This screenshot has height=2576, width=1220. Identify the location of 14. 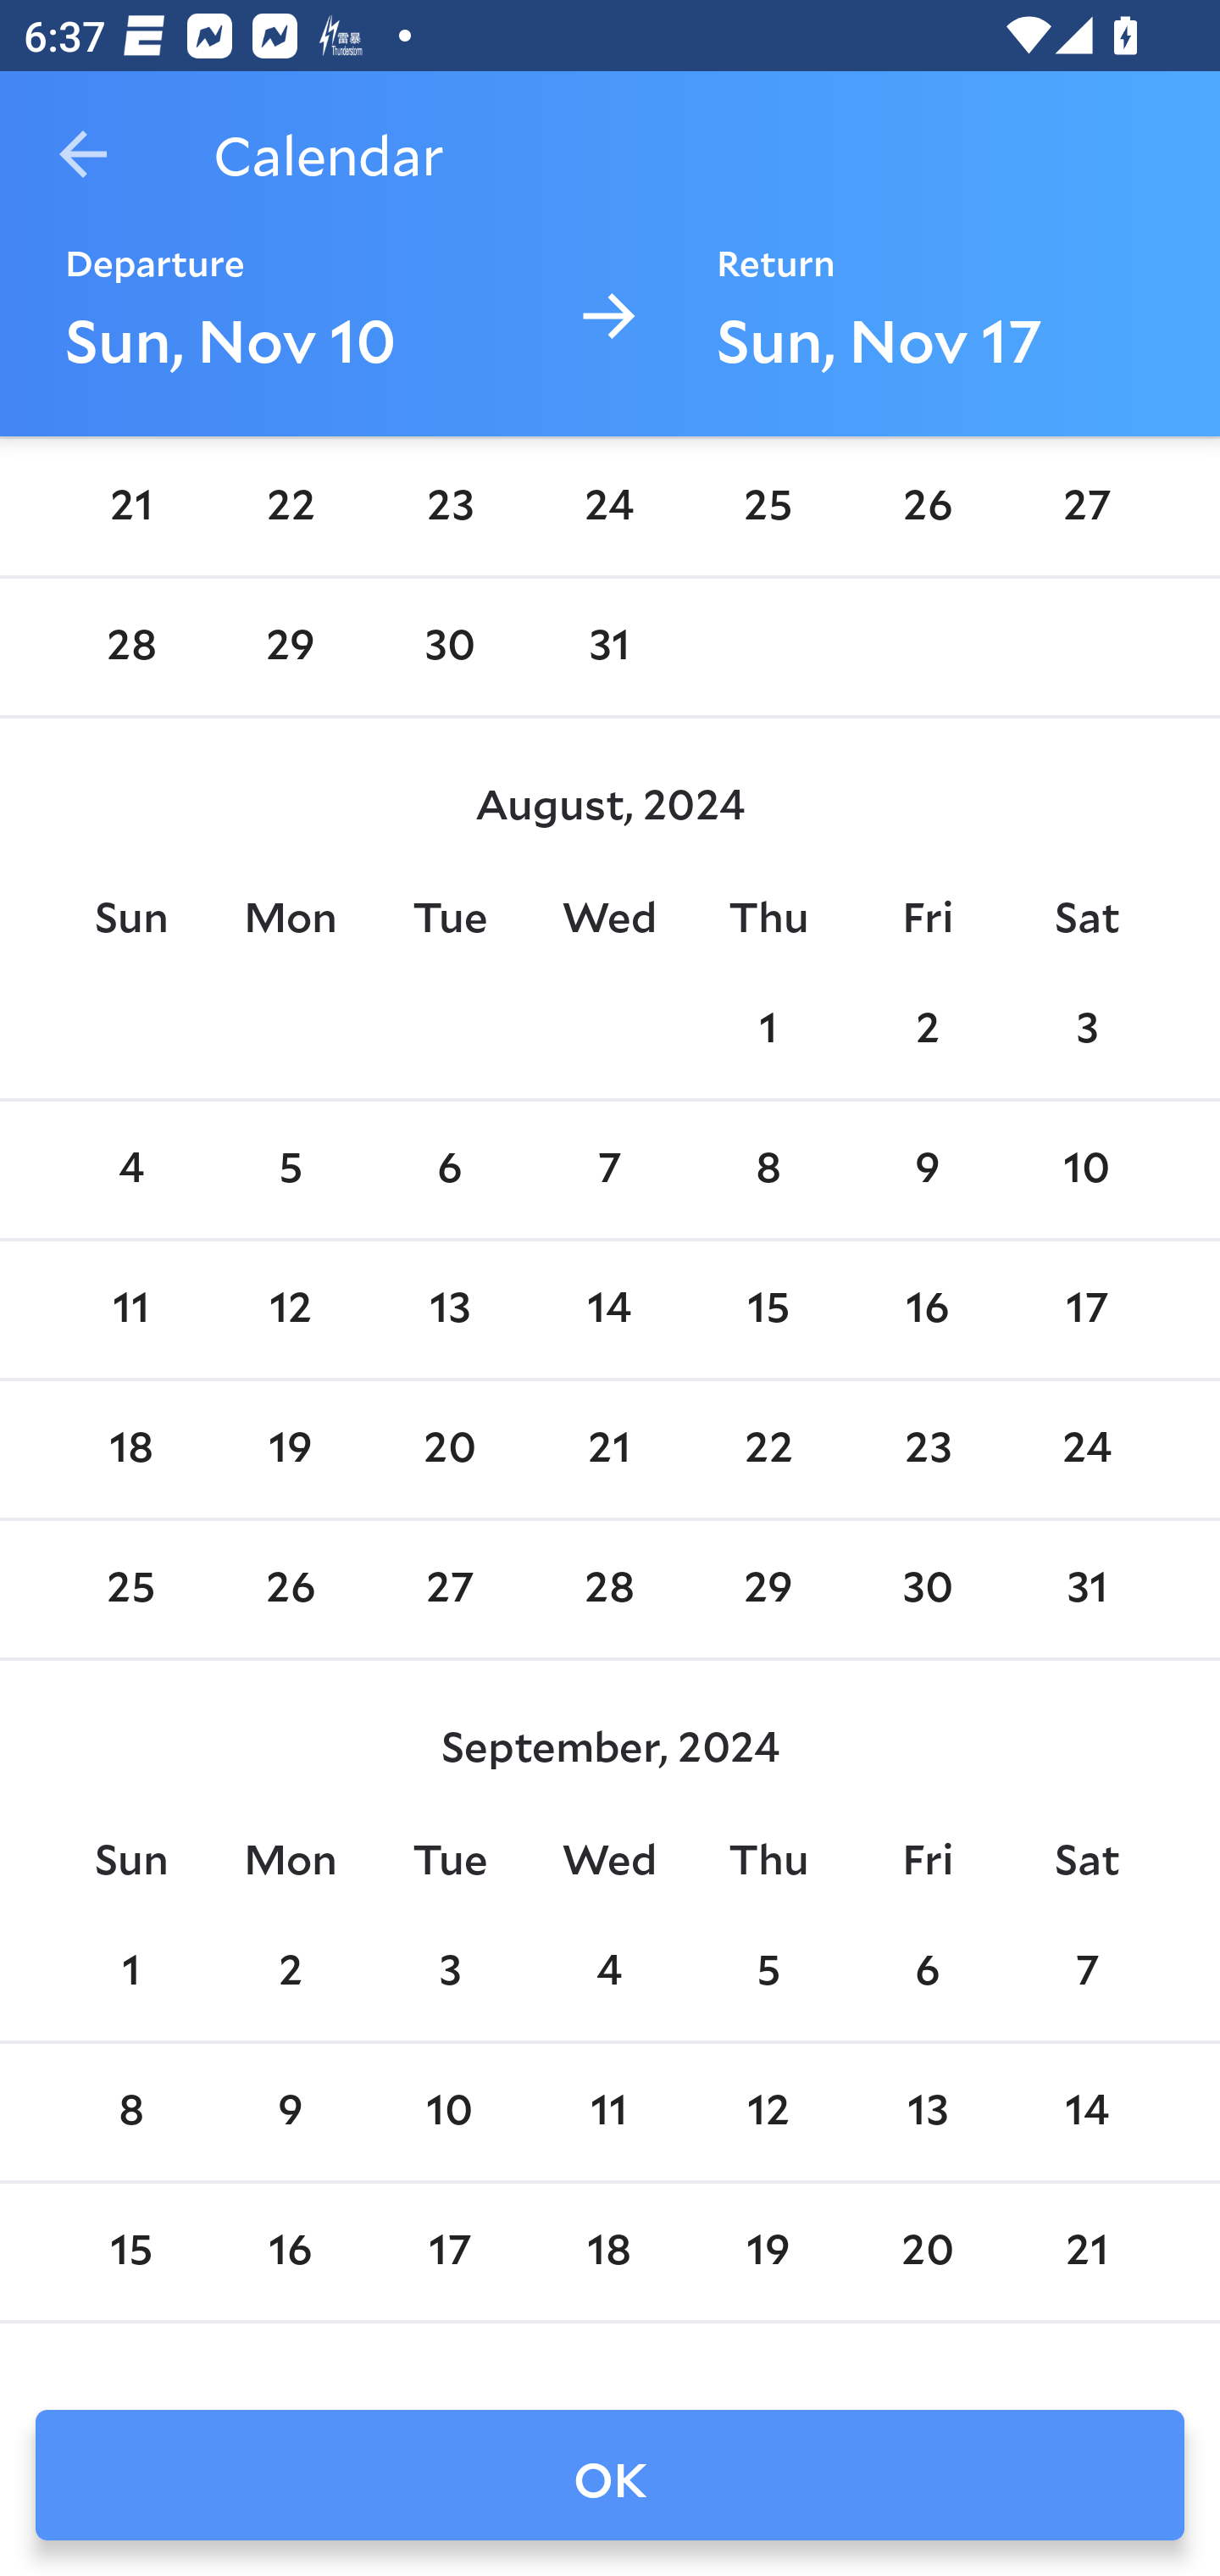
(609, 1311).